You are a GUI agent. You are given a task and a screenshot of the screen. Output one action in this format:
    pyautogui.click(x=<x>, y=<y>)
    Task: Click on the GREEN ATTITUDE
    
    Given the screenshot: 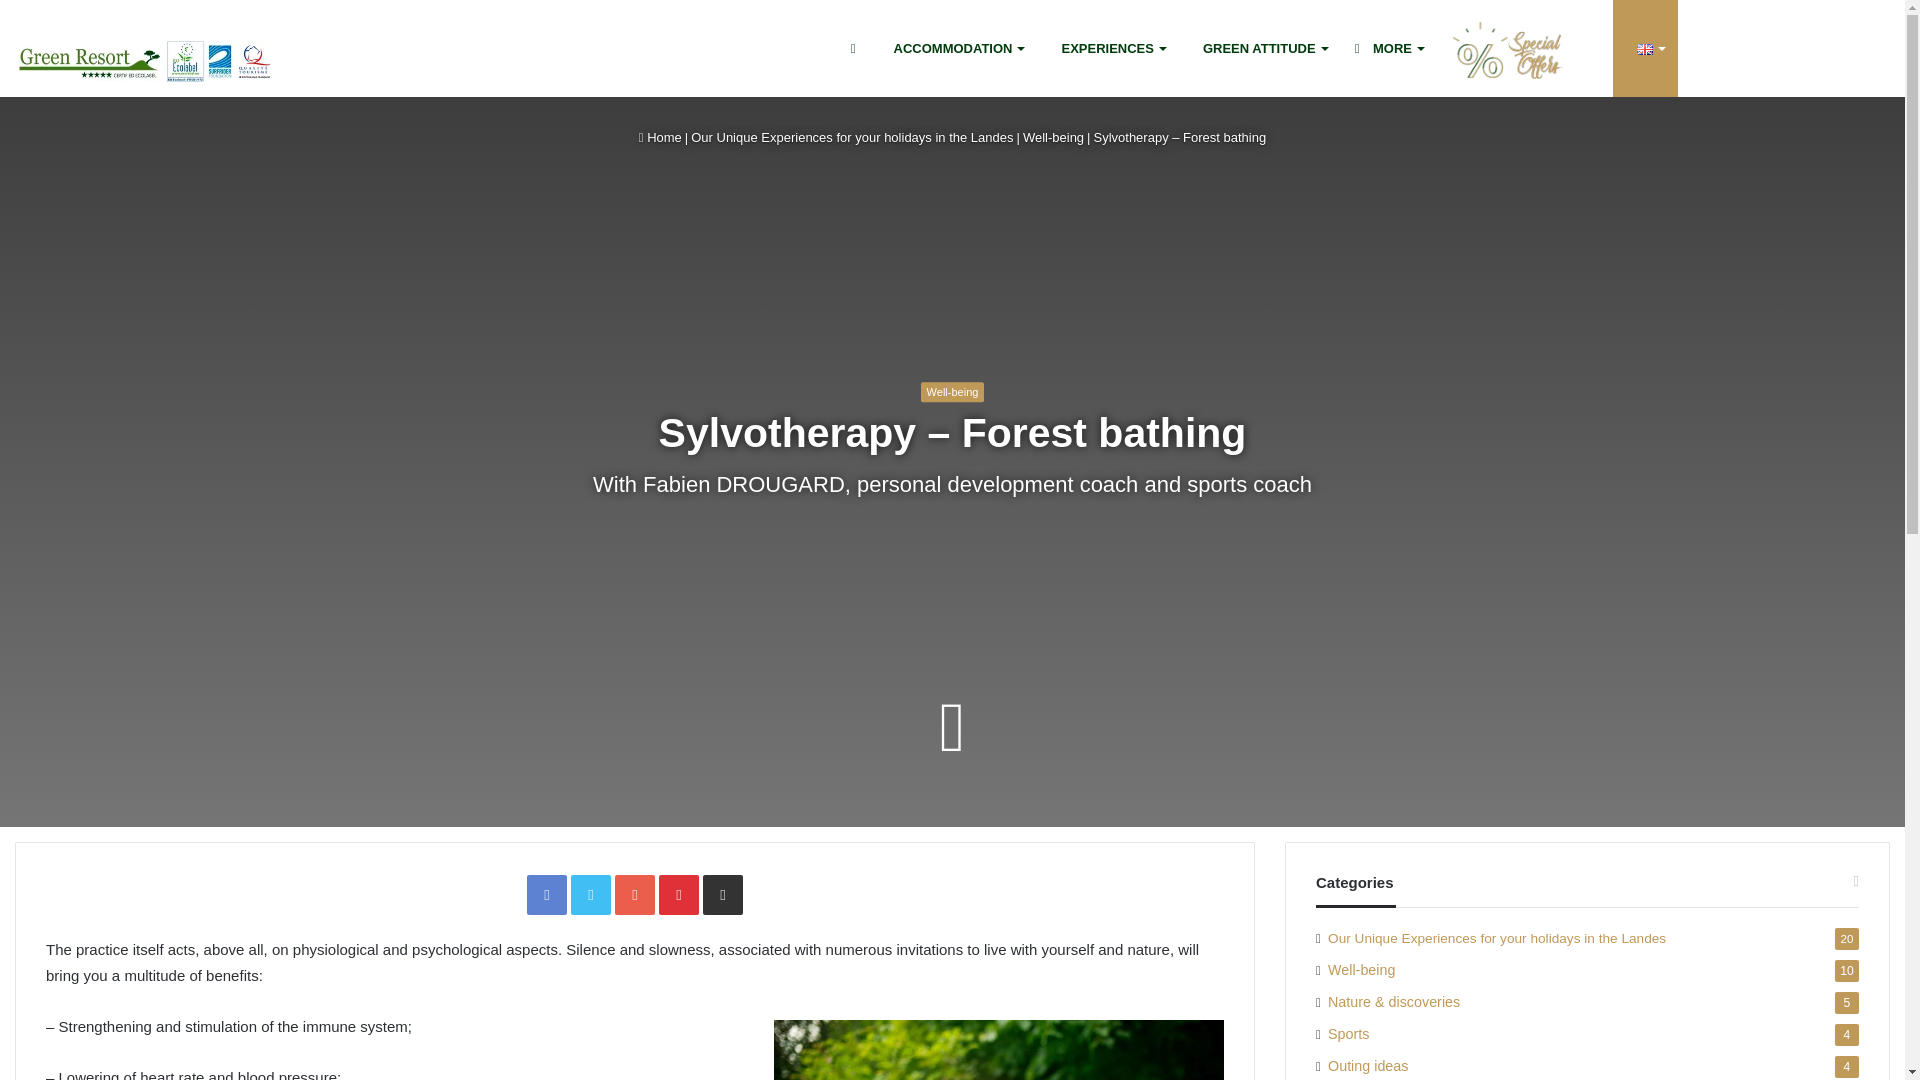 What is the action you would take?
    pyautogui.click(x=1259, y=48)
    